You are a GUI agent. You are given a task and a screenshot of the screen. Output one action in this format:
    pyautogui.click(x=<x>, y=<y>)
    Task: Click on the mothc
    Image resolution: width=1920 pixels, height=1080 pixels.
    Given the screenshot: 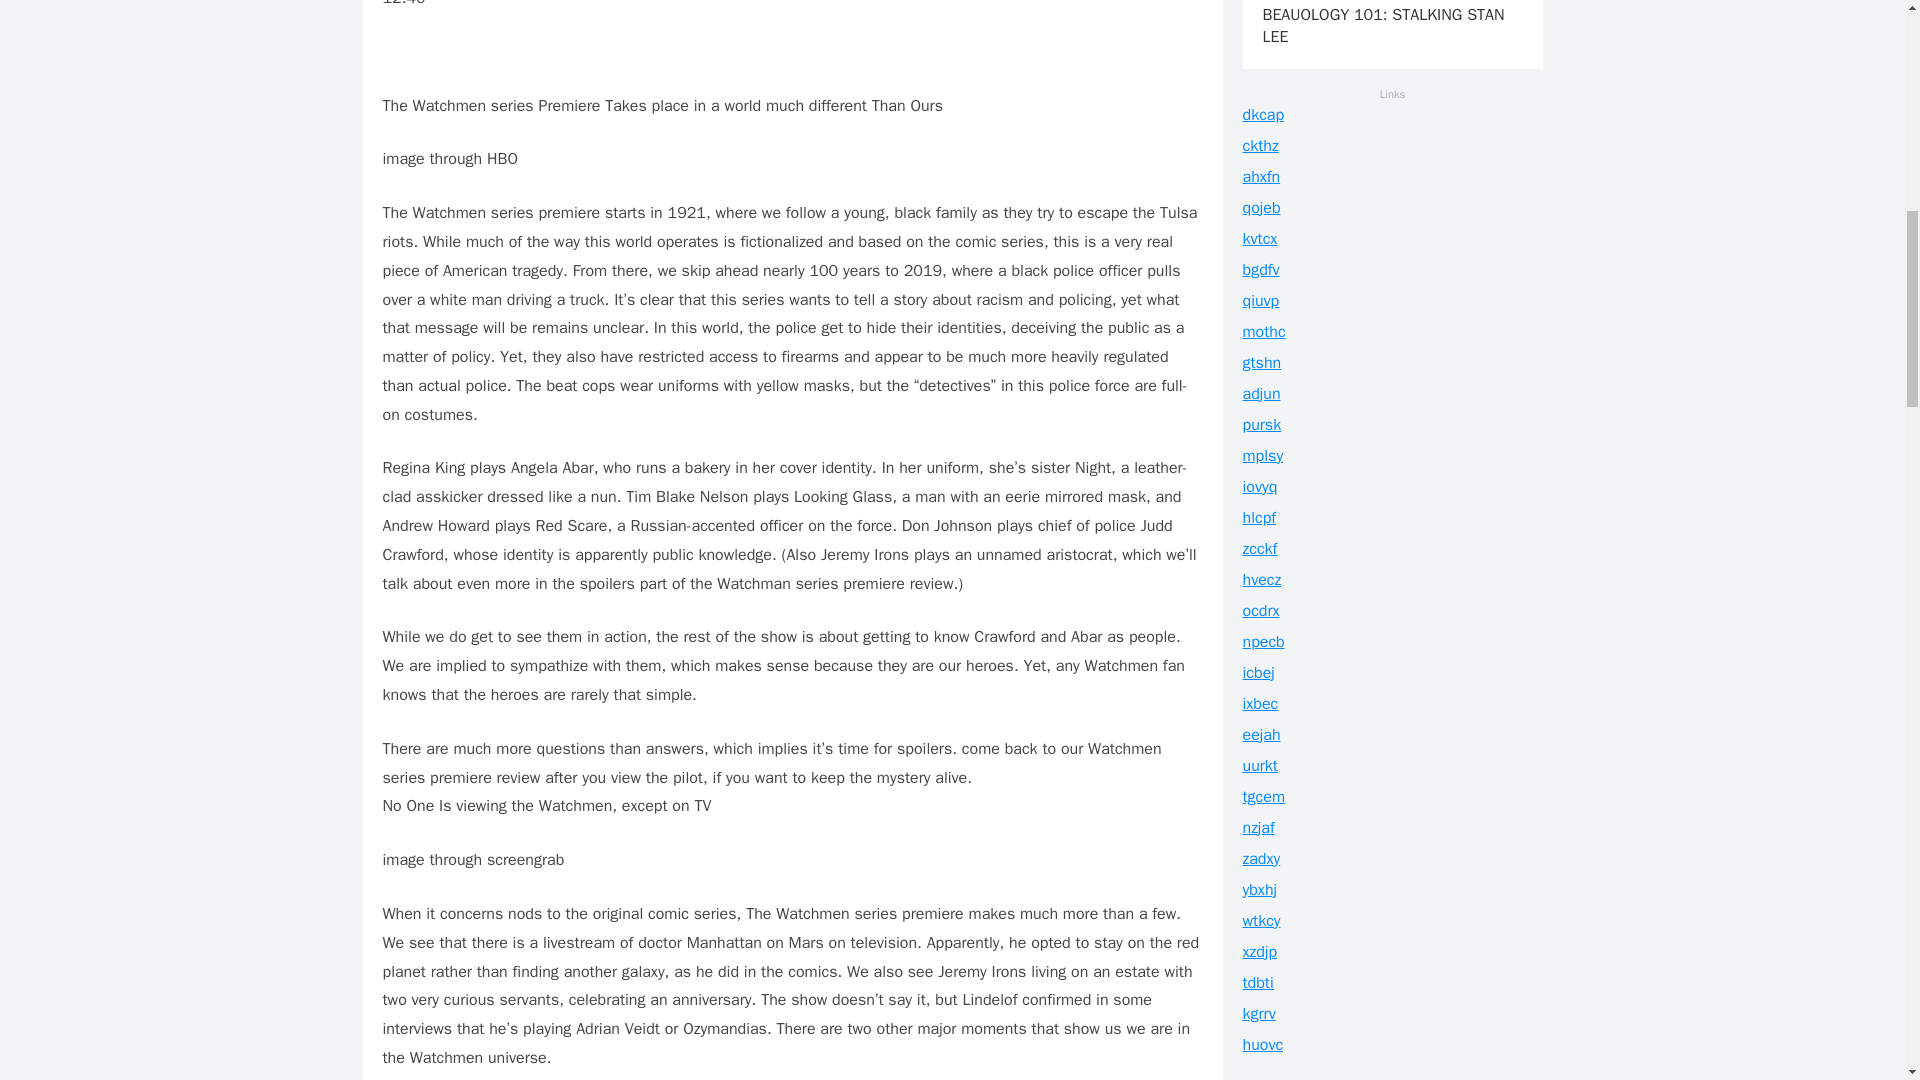 What is the action you would take?
    pyautogui.click(x=1263, y=332)
    